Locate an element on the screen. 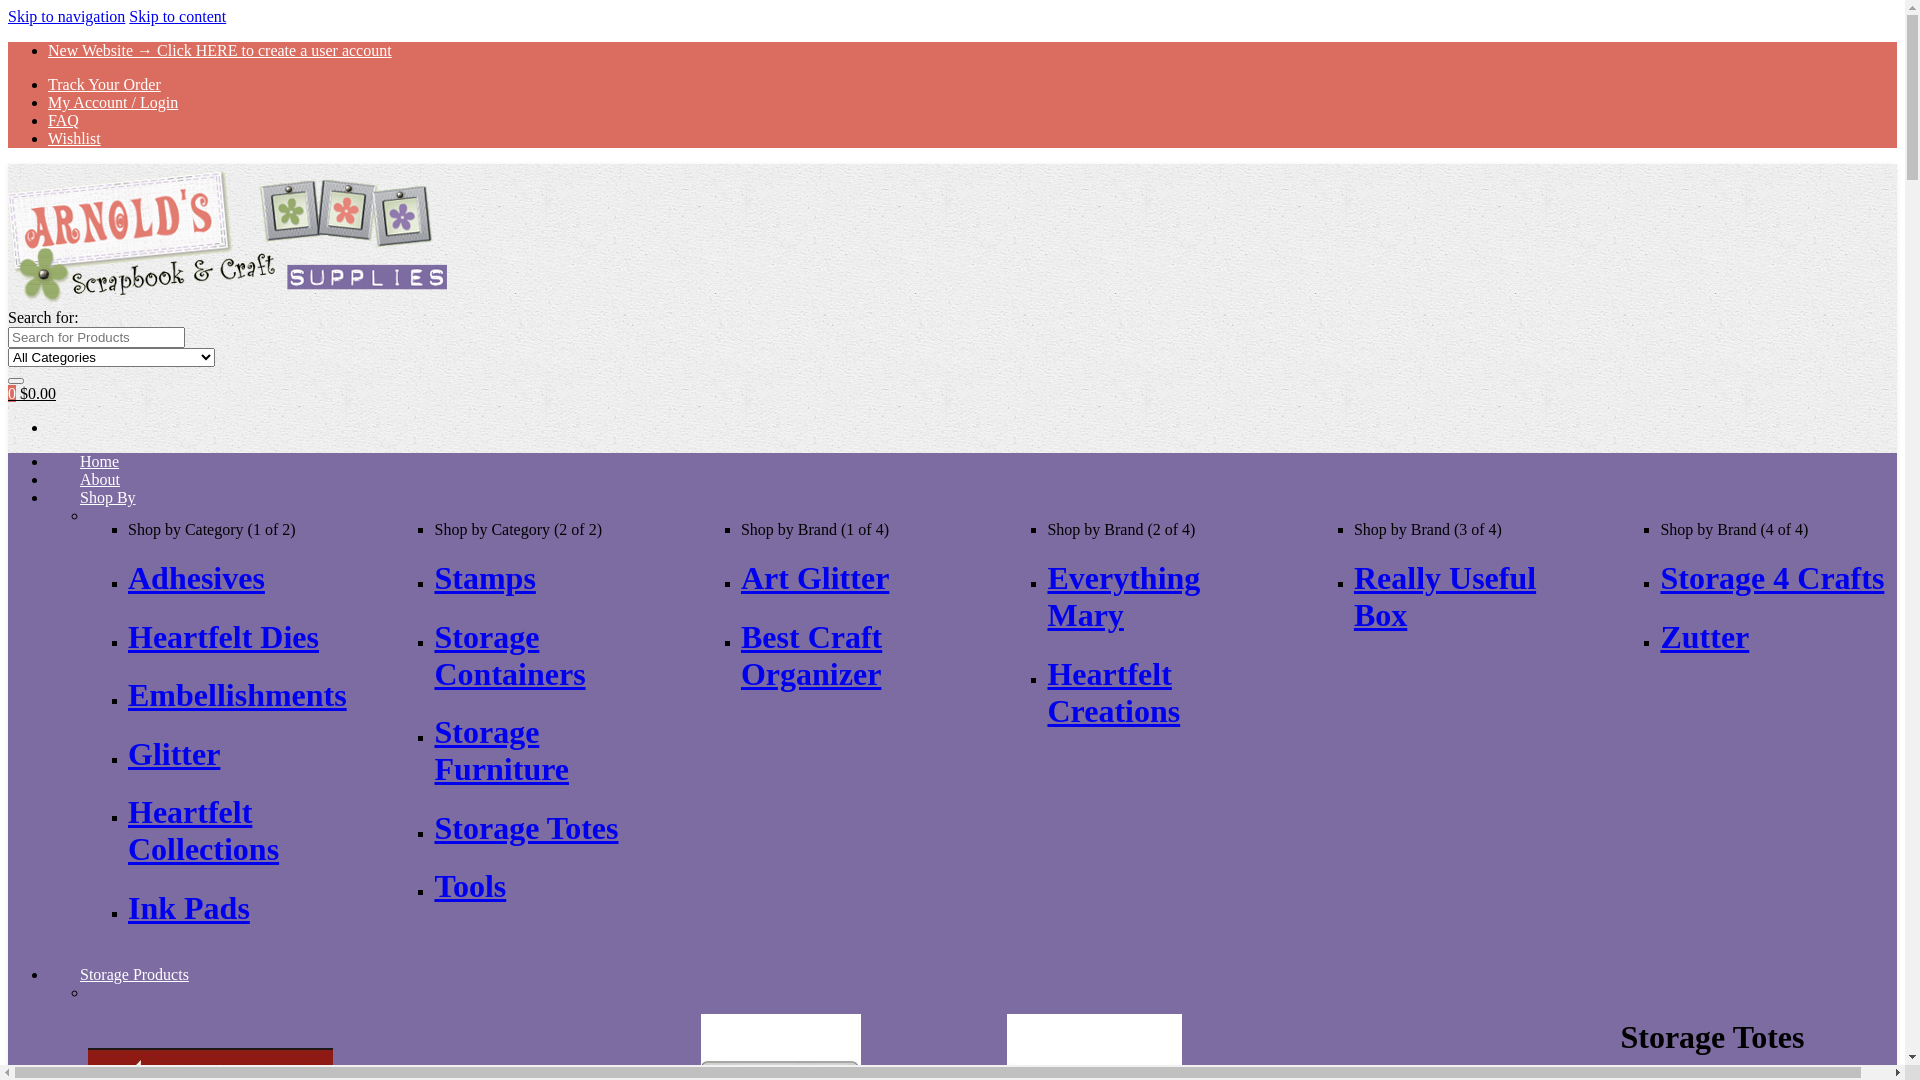 This screenshot has height=1080, width=1920. Skip to content is located at coordinates (178, 16).